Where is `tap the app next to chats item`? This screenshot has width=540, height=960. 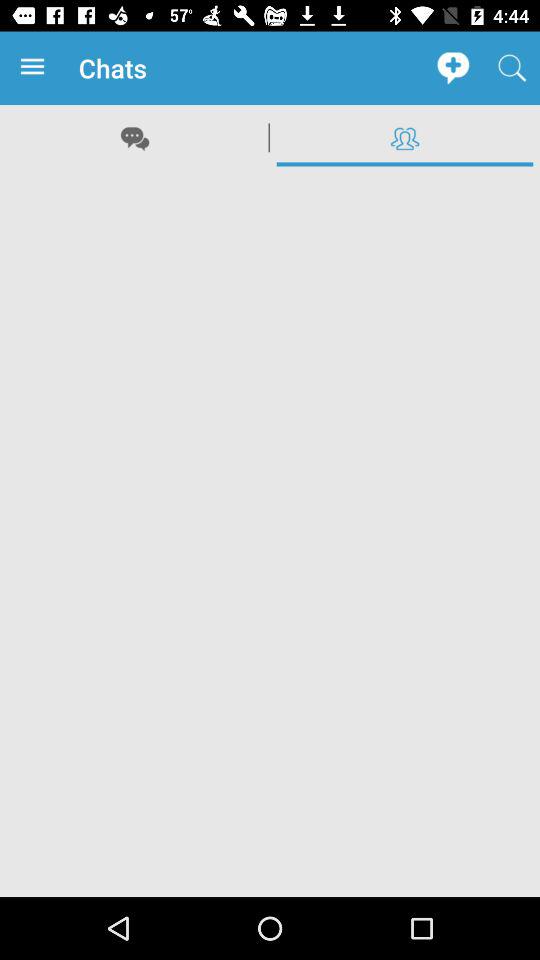 tap the app next to chats item is located at coordinates (452, 68).